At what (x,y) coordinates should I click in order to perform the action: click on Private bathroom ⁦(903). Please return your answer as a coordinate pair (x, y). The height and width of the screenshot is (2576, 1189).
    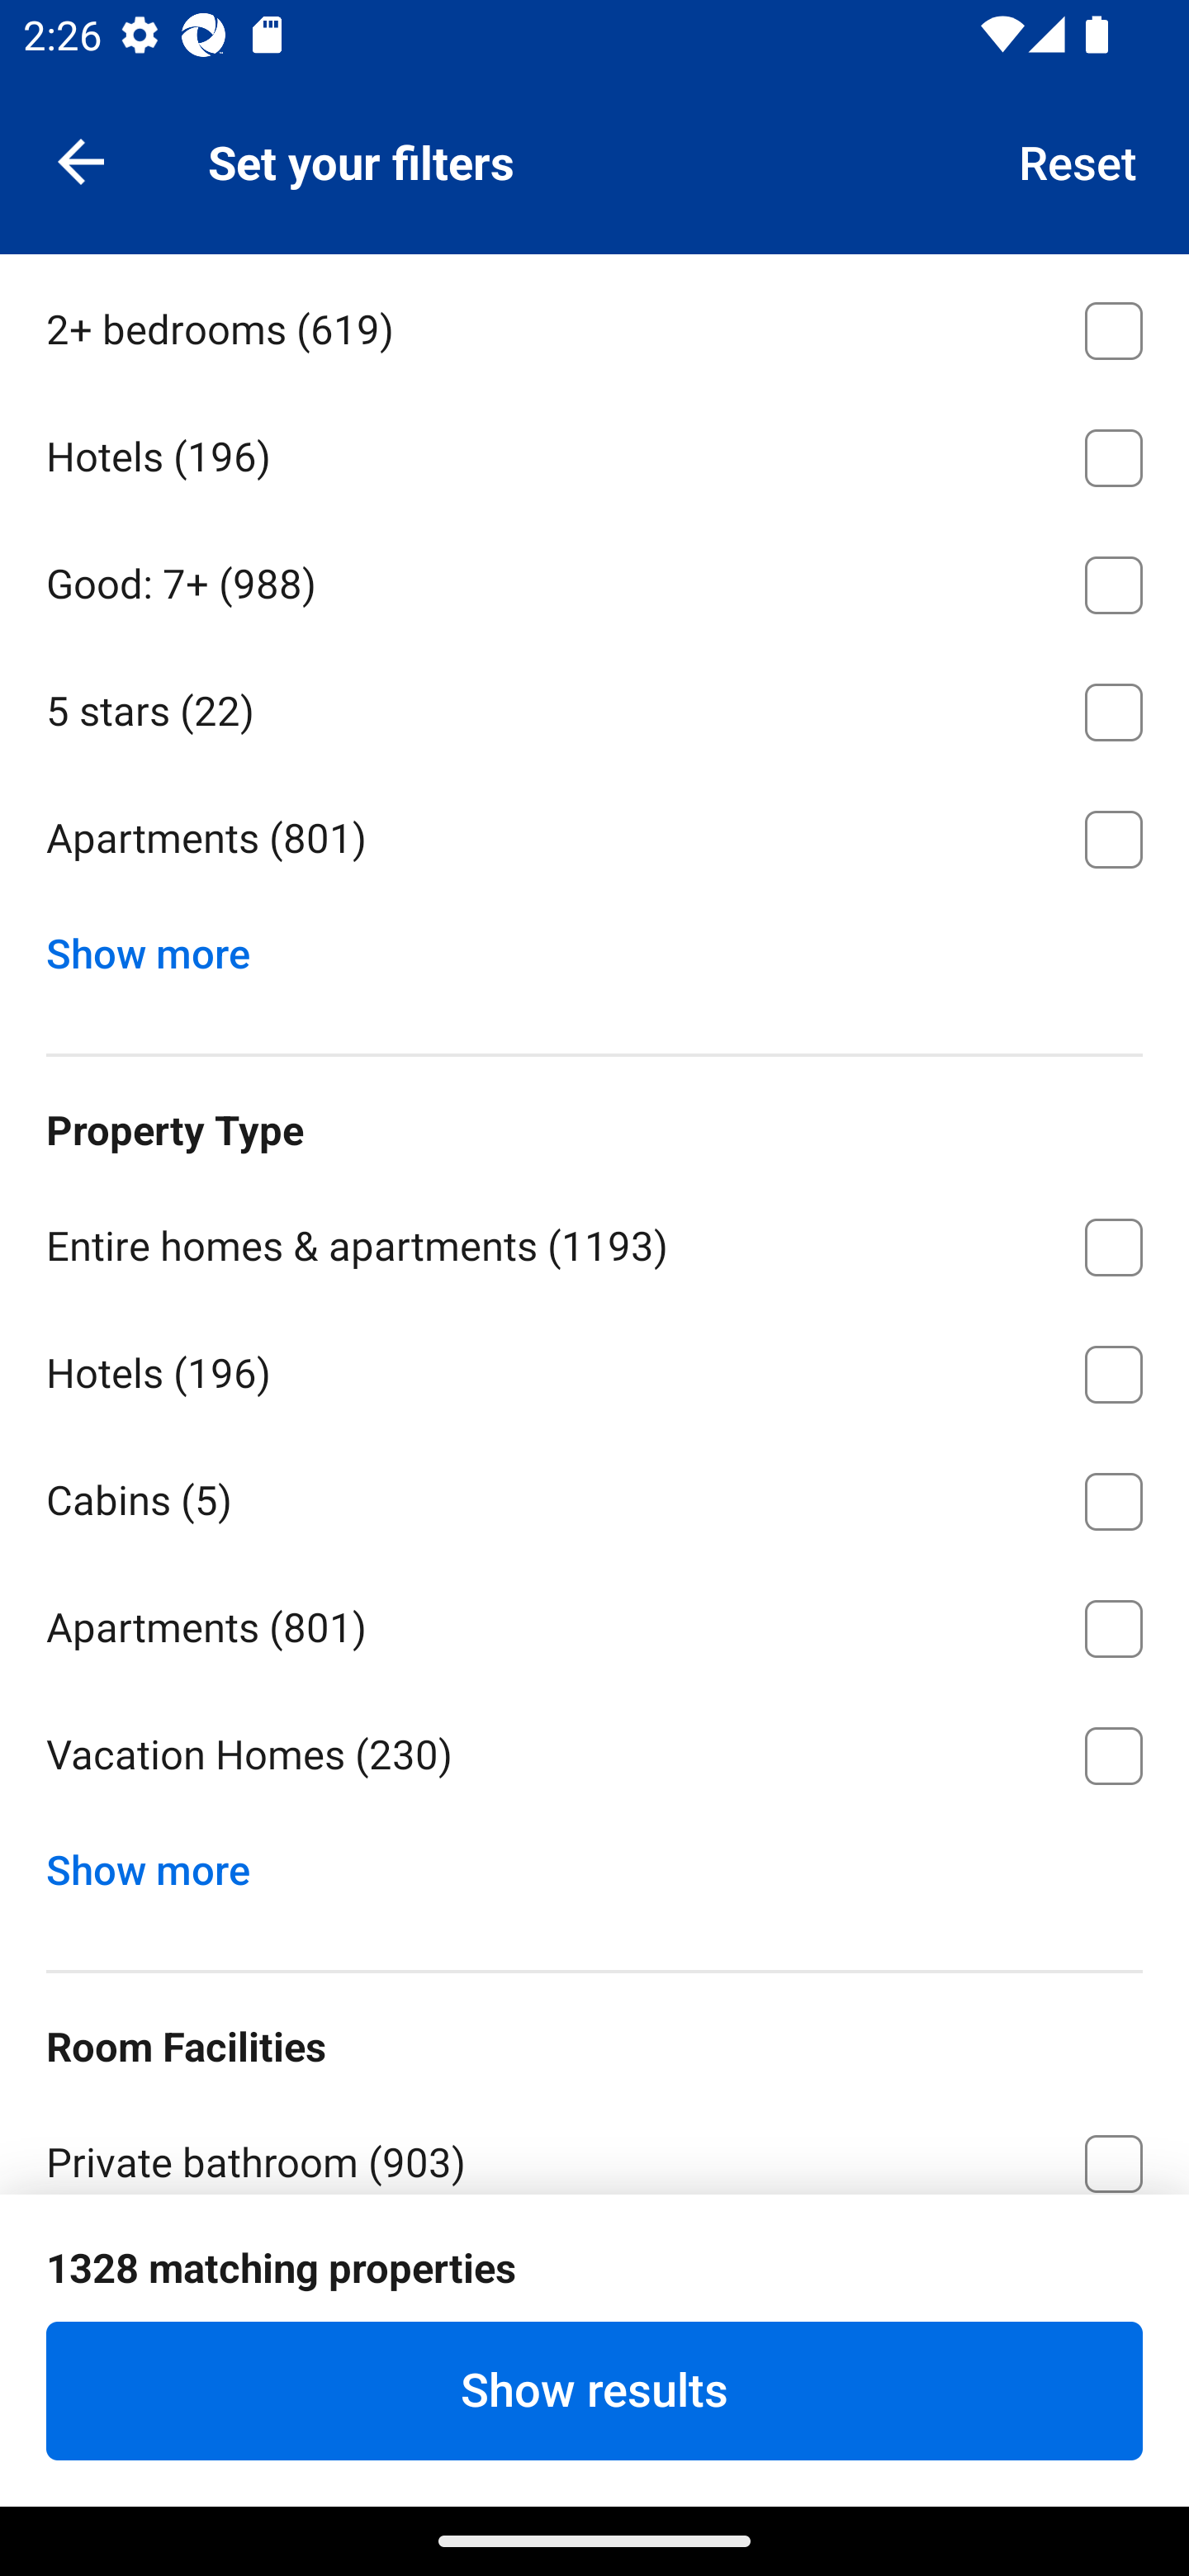
    Looking at the image, I should click on (594, 2144).